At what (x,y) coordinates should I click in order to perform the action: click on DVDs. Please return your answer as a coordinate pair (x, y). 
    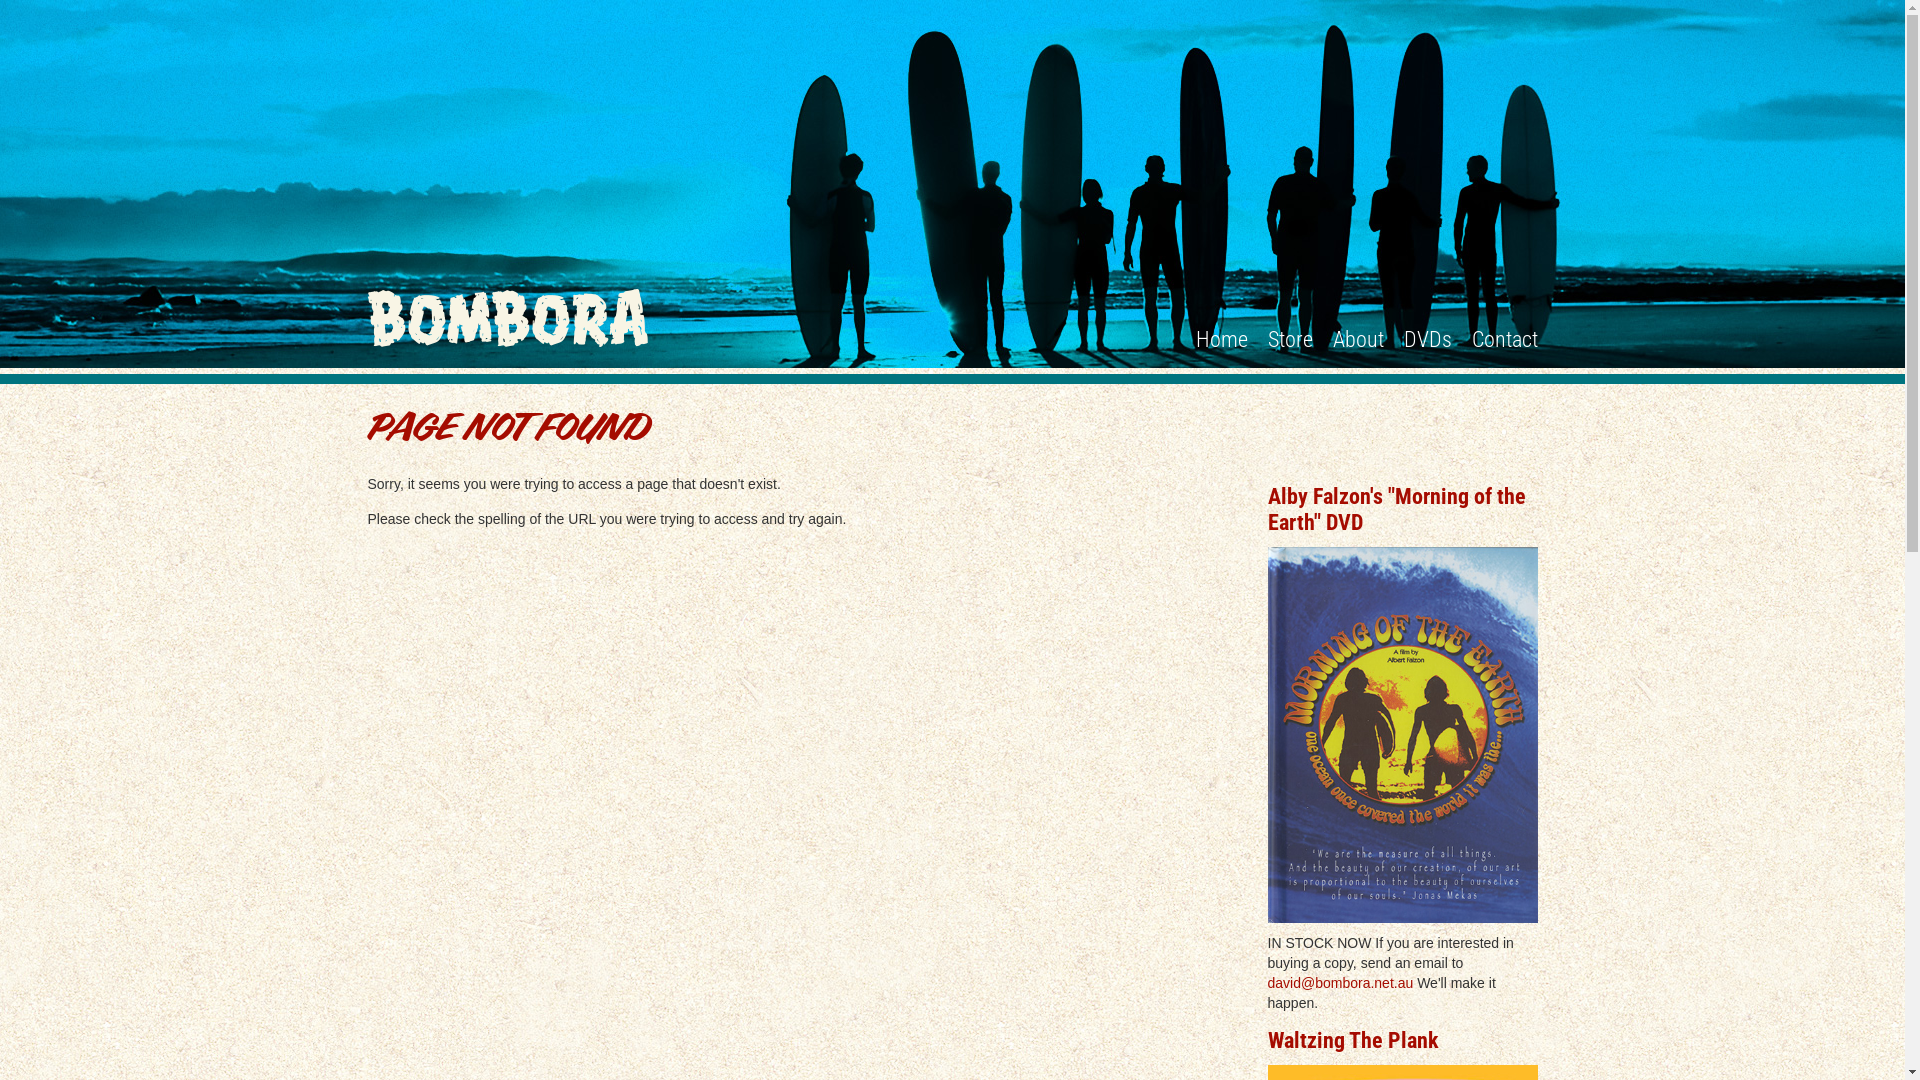
    Looking at the image, I should click on (1428, 340).